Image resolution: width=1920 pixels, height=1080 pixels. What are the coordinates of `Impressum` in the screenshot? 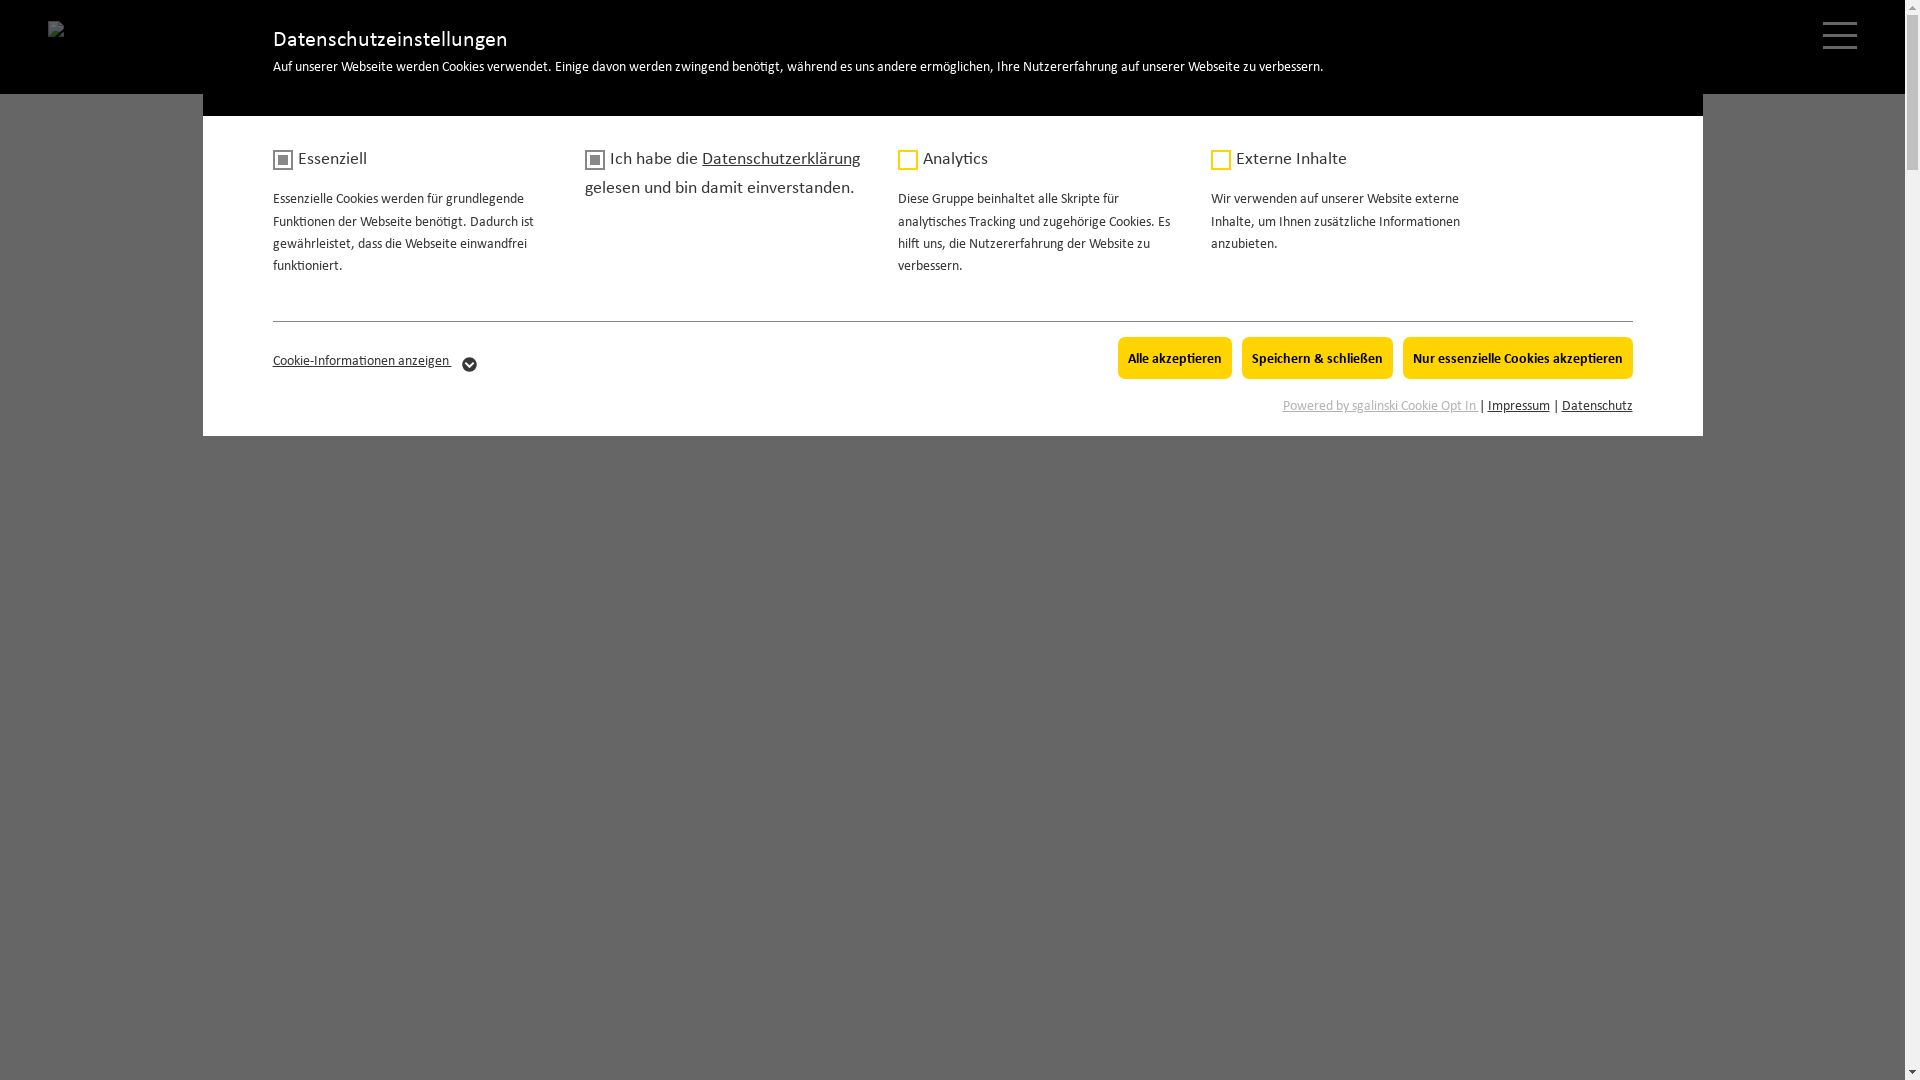 It's located at (1519, 404).